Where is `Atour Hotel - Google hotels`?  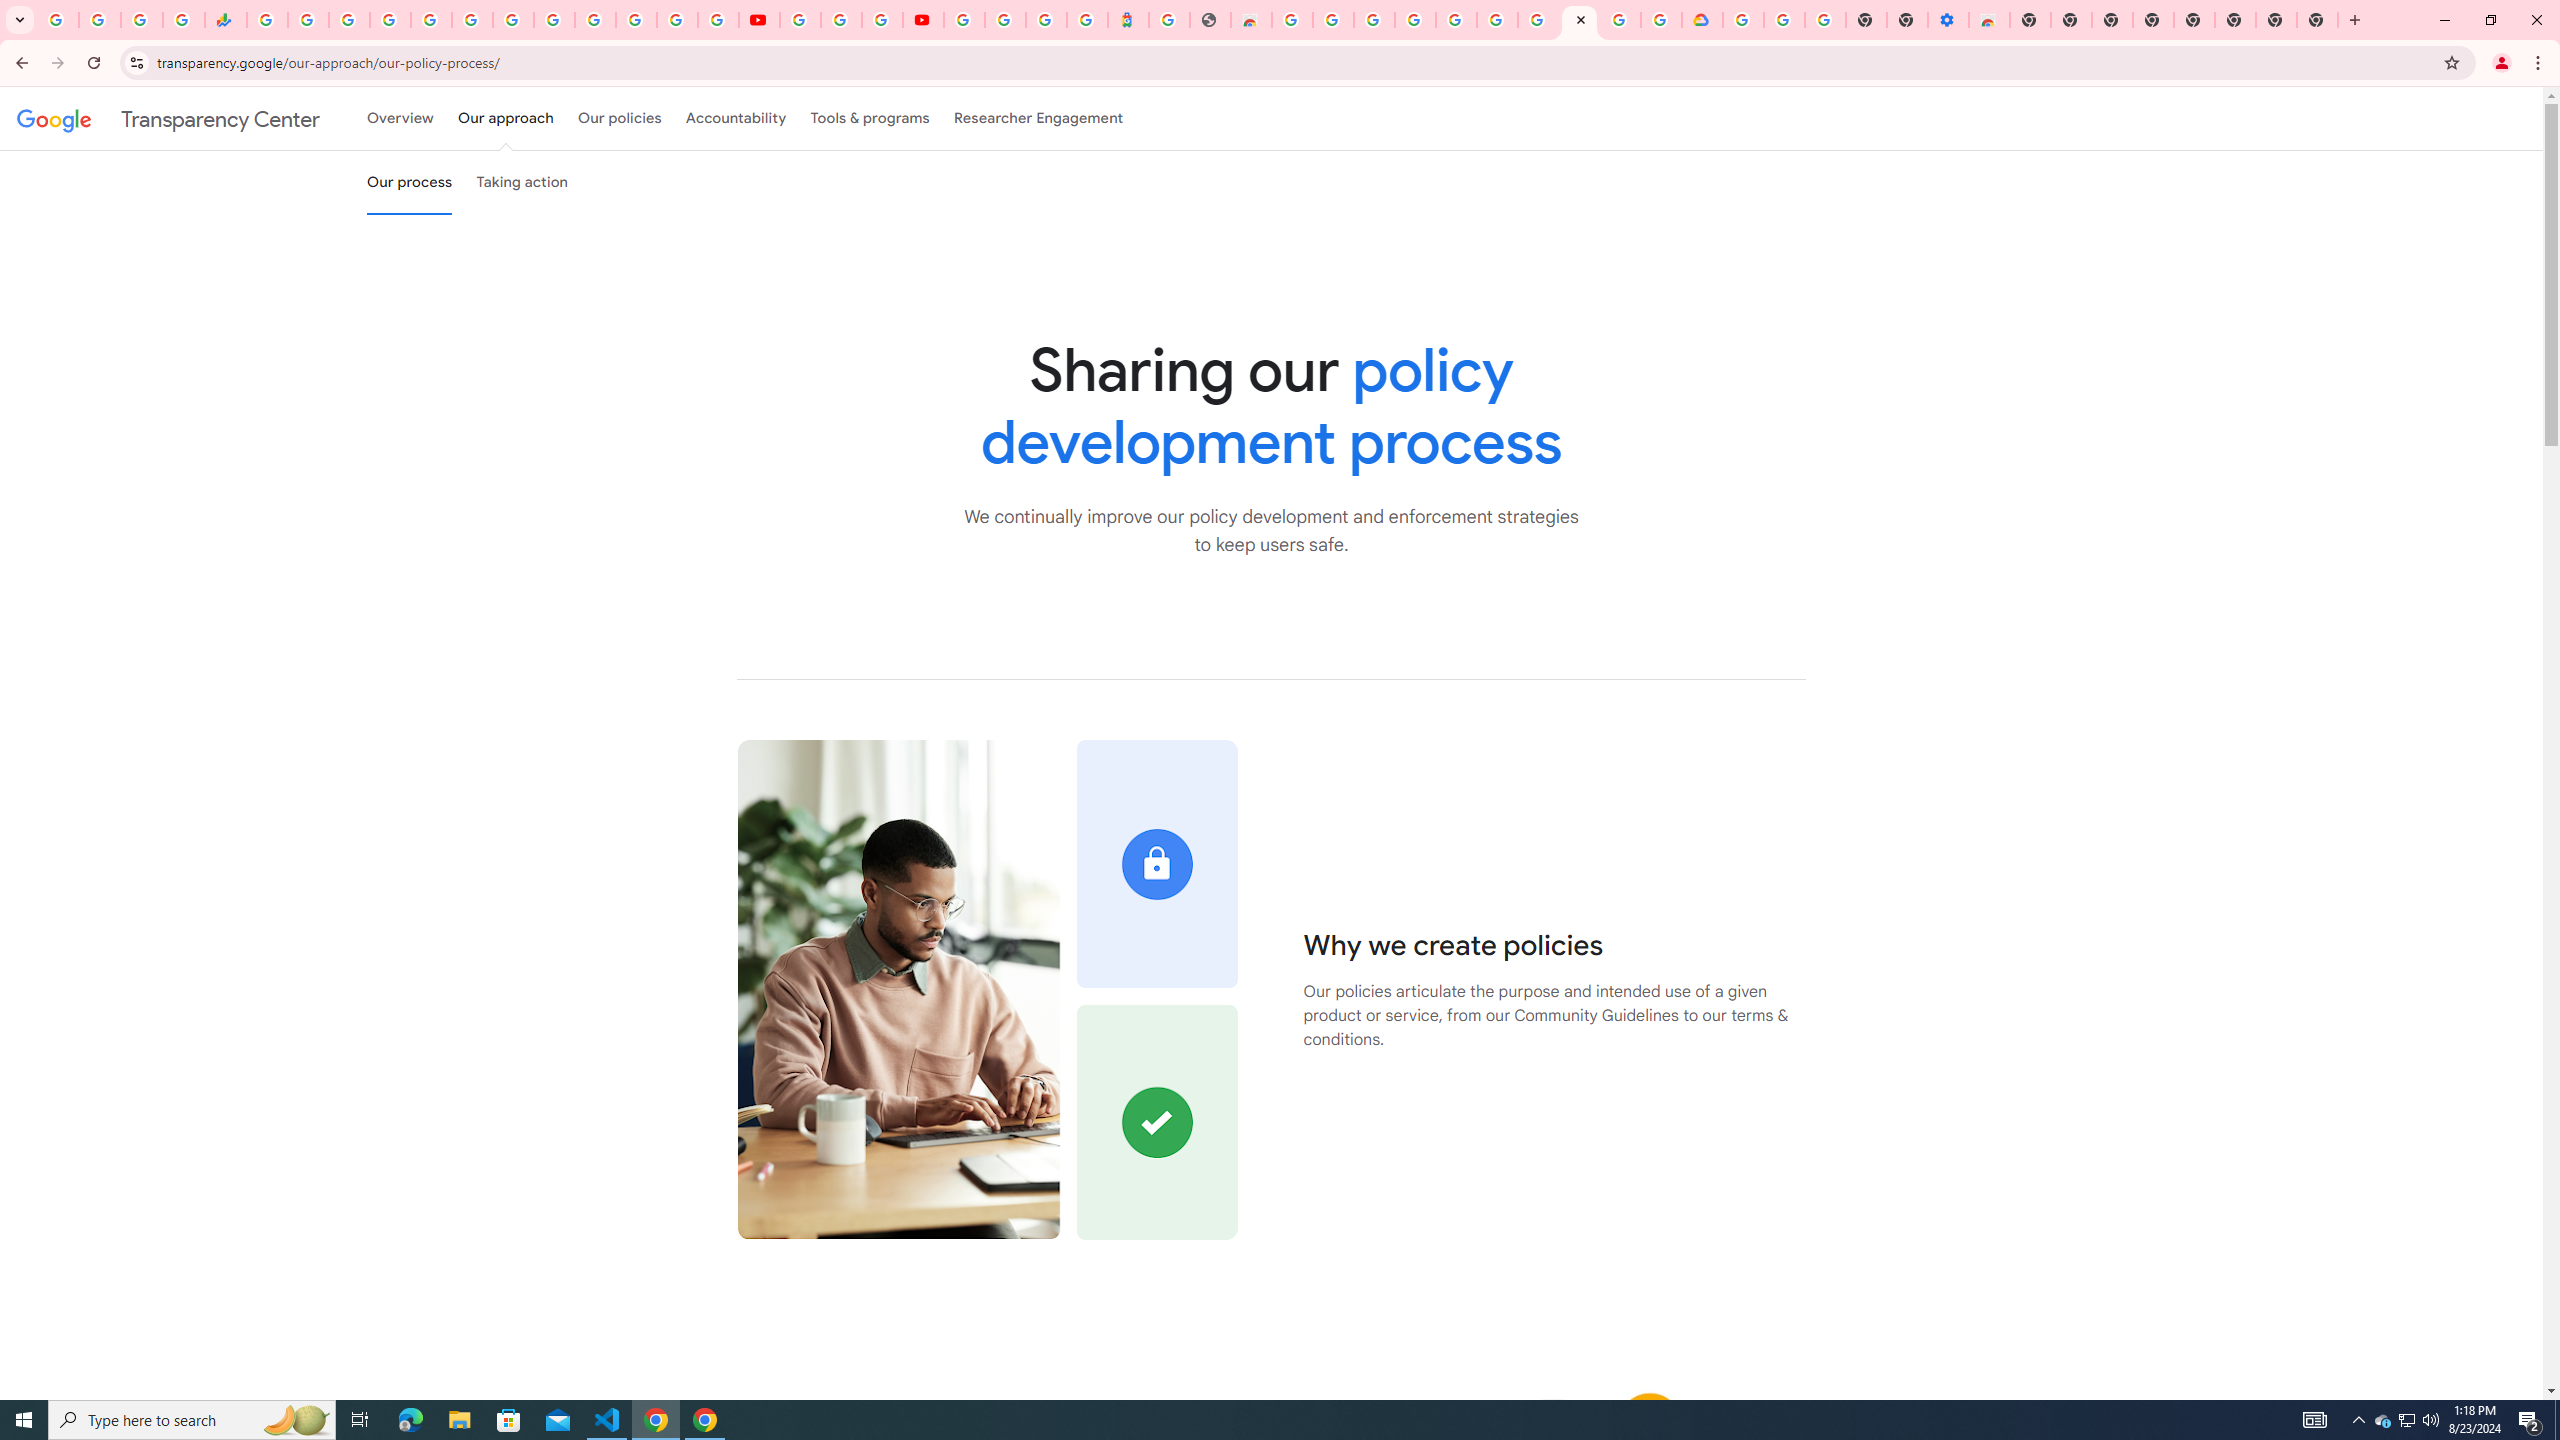 Atour Hotel - Google hotels is located at coordinates (1128, 20).